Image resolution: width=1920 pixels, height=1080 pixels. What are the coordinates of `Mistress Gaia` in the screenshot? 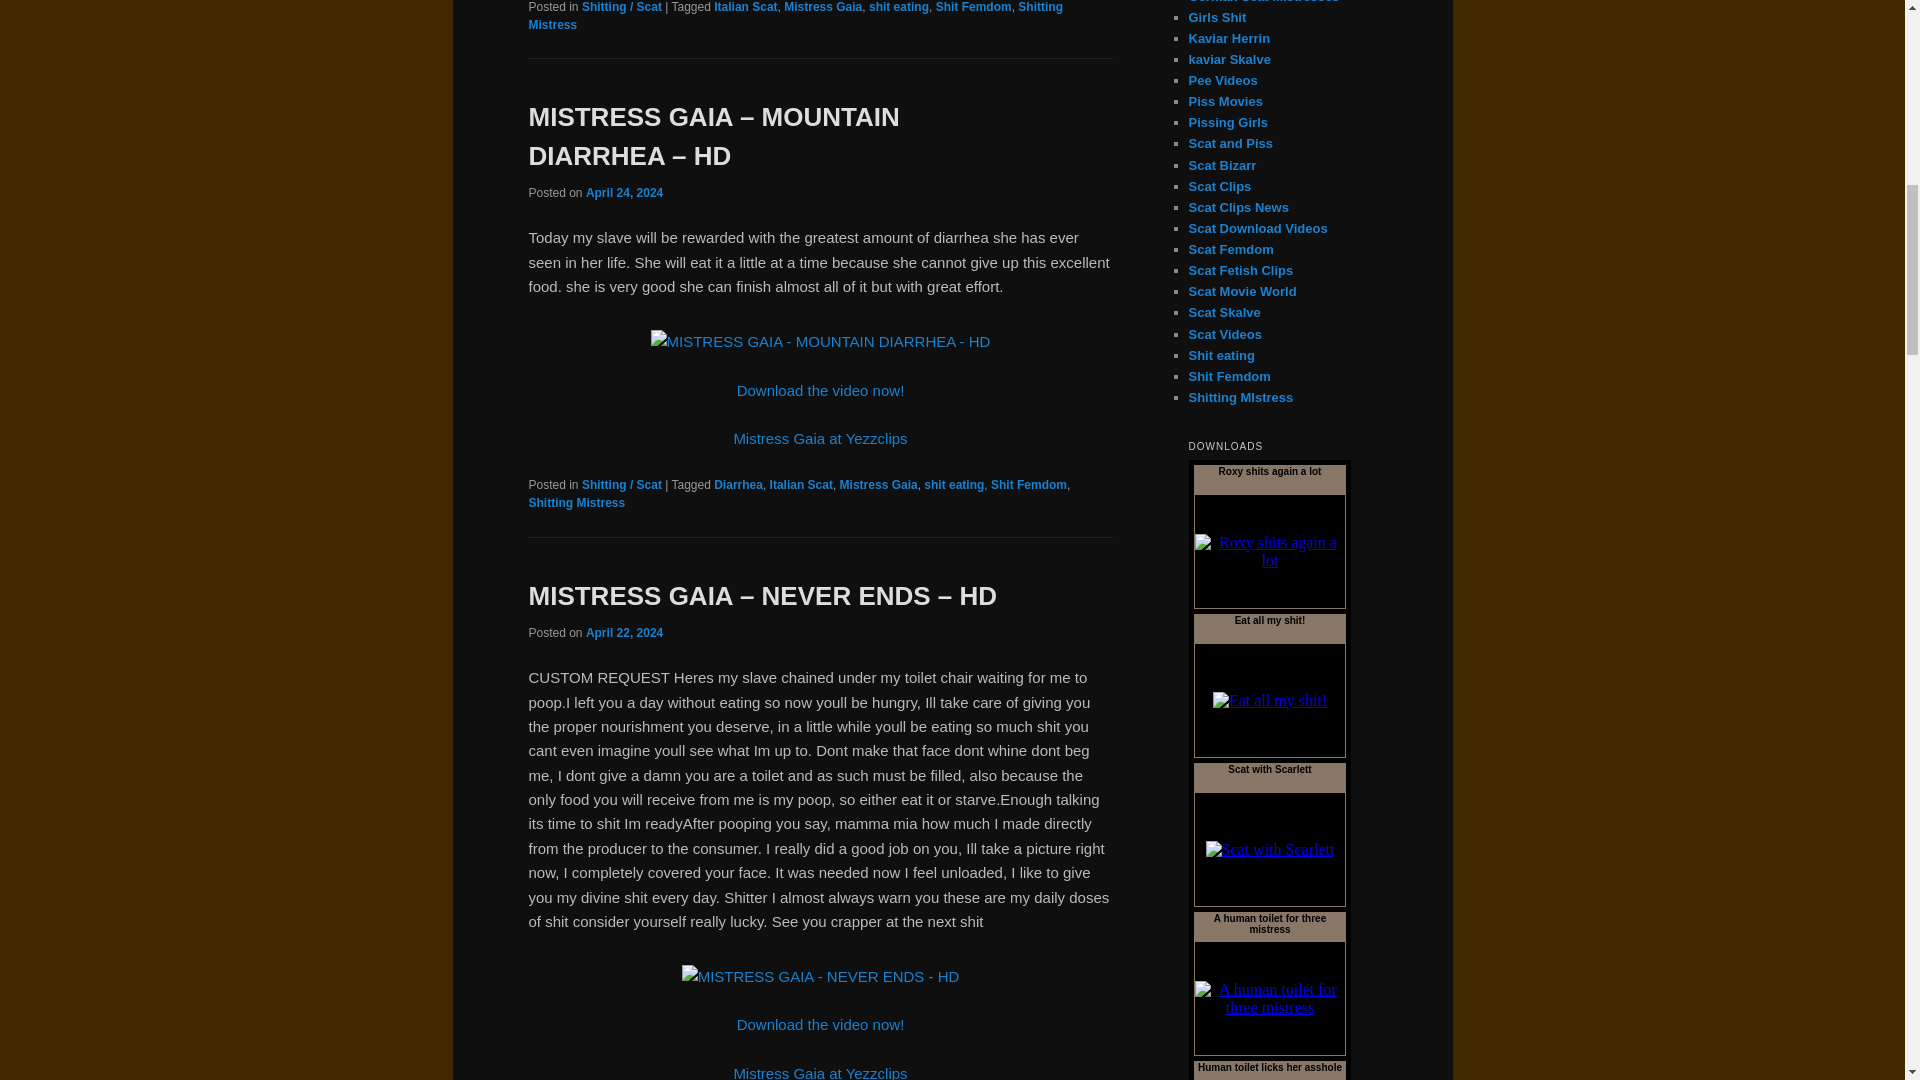 It's located at (878, 485).